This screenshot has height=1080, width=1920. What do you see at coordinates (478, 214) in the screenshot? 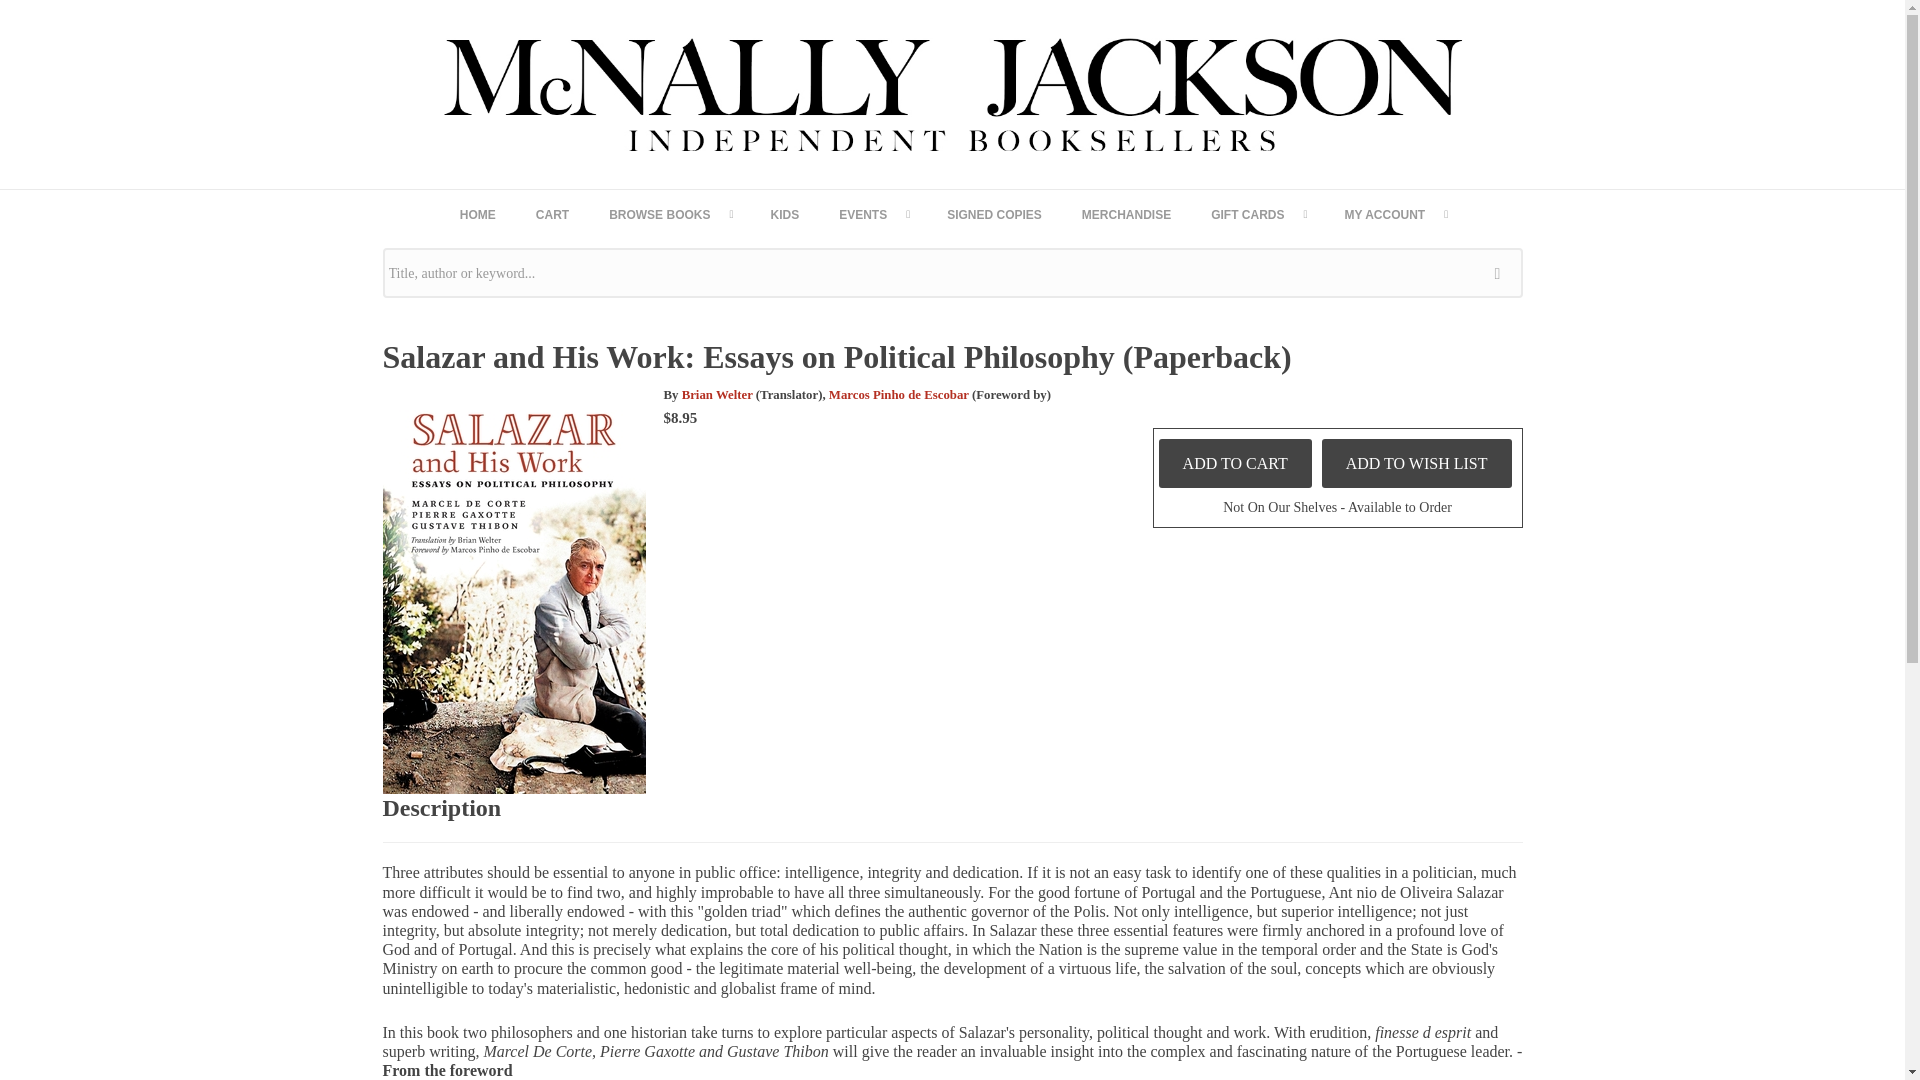
I see `HOME` at bounding box center [478, 214].